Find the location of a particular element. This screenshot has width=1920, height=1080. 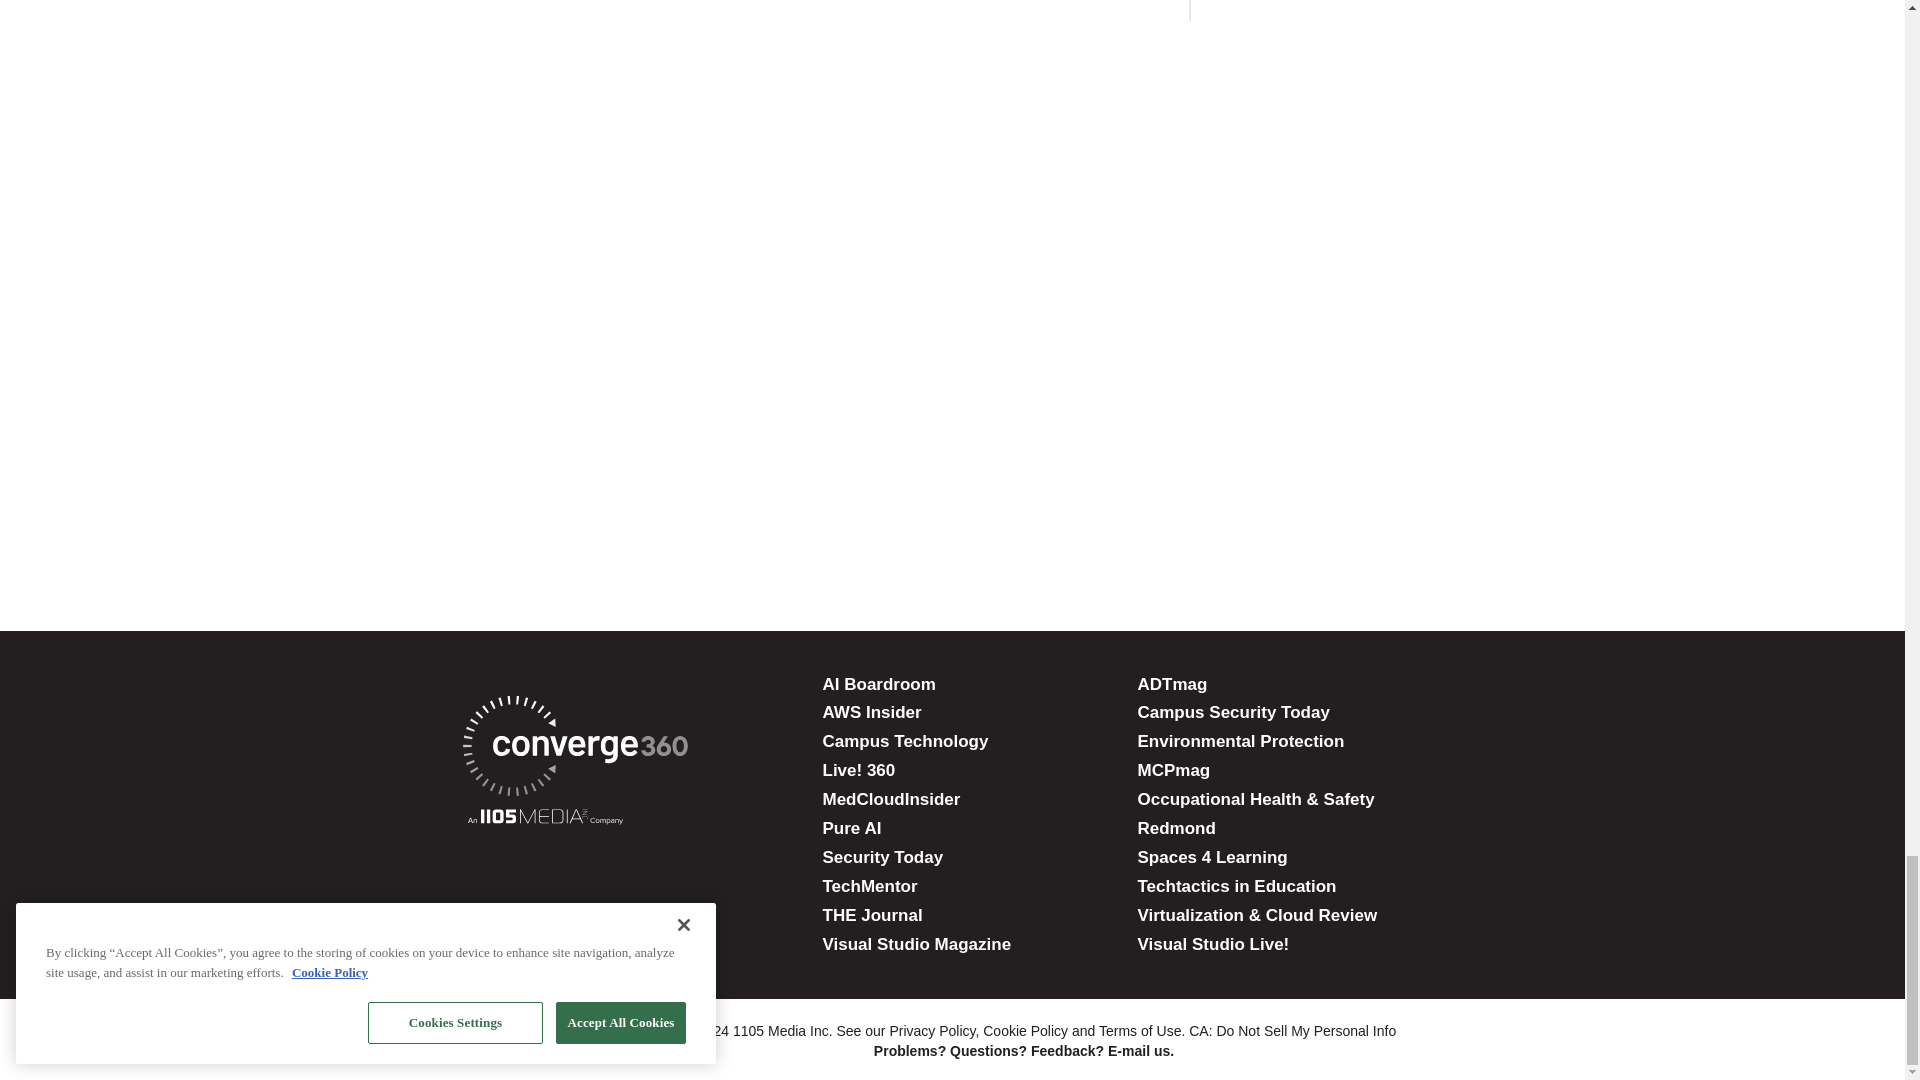

3rd party ad content is located at coordinates (951, 510).